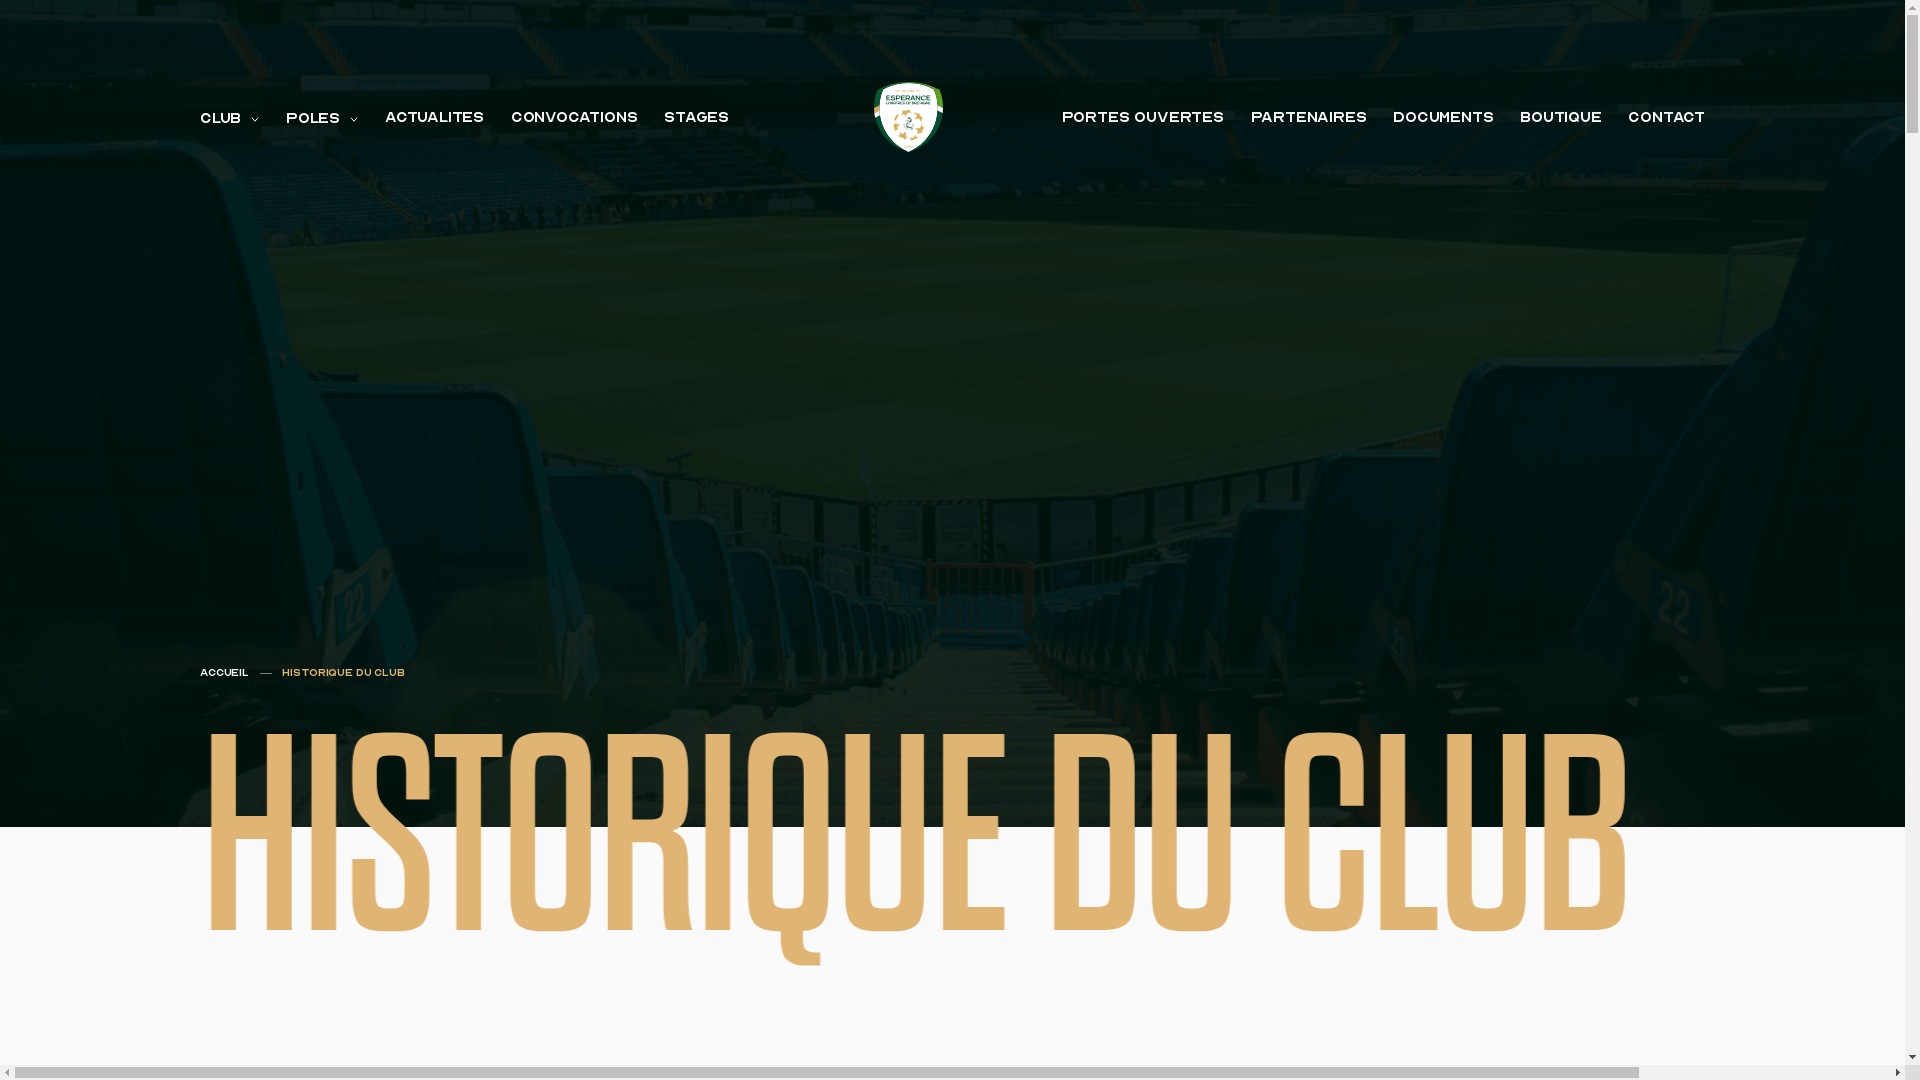 The height and width of the screenshot is (1080, 1920). Describe the element at coordinates (1443, 118) in the screenshot. I see `documents` at that location.